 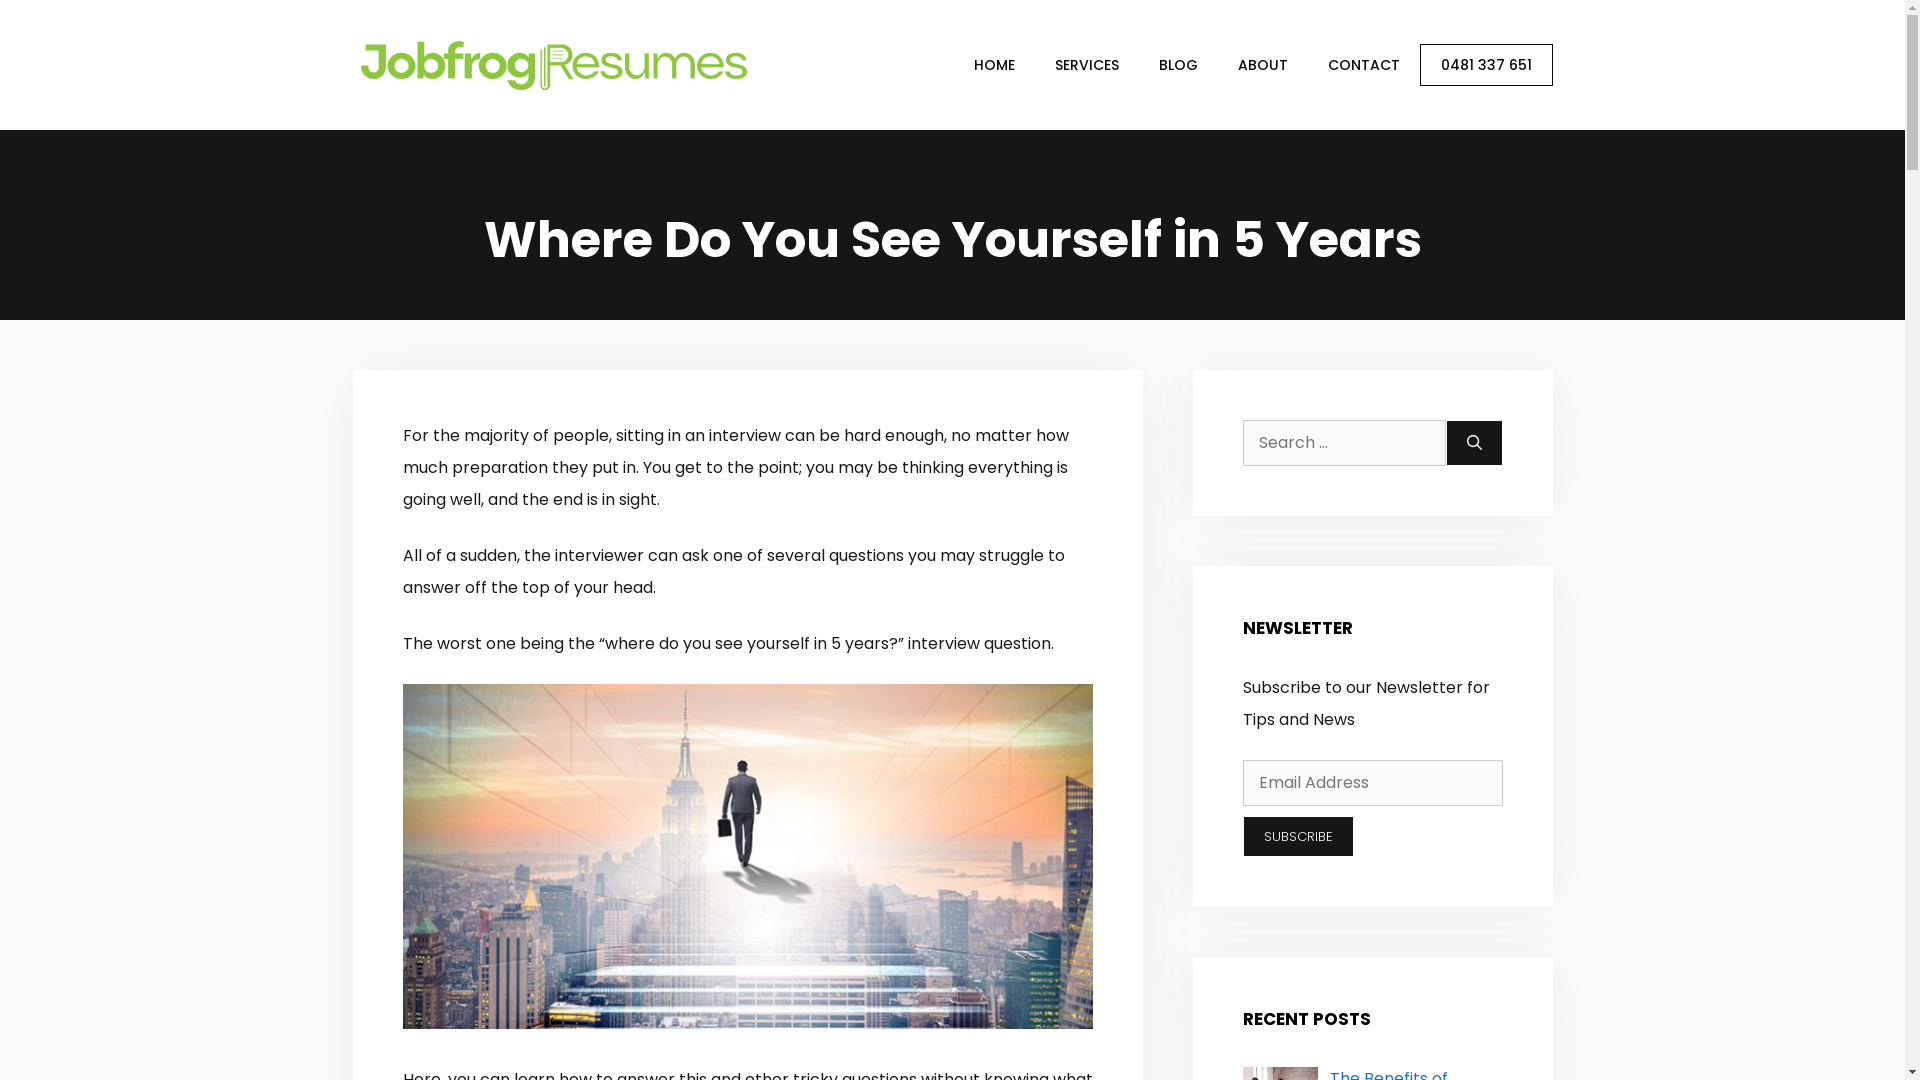 What do you see at coordinates (994, 65) in the screenshot?
I see `HOME` at bounding box center [994, 65].